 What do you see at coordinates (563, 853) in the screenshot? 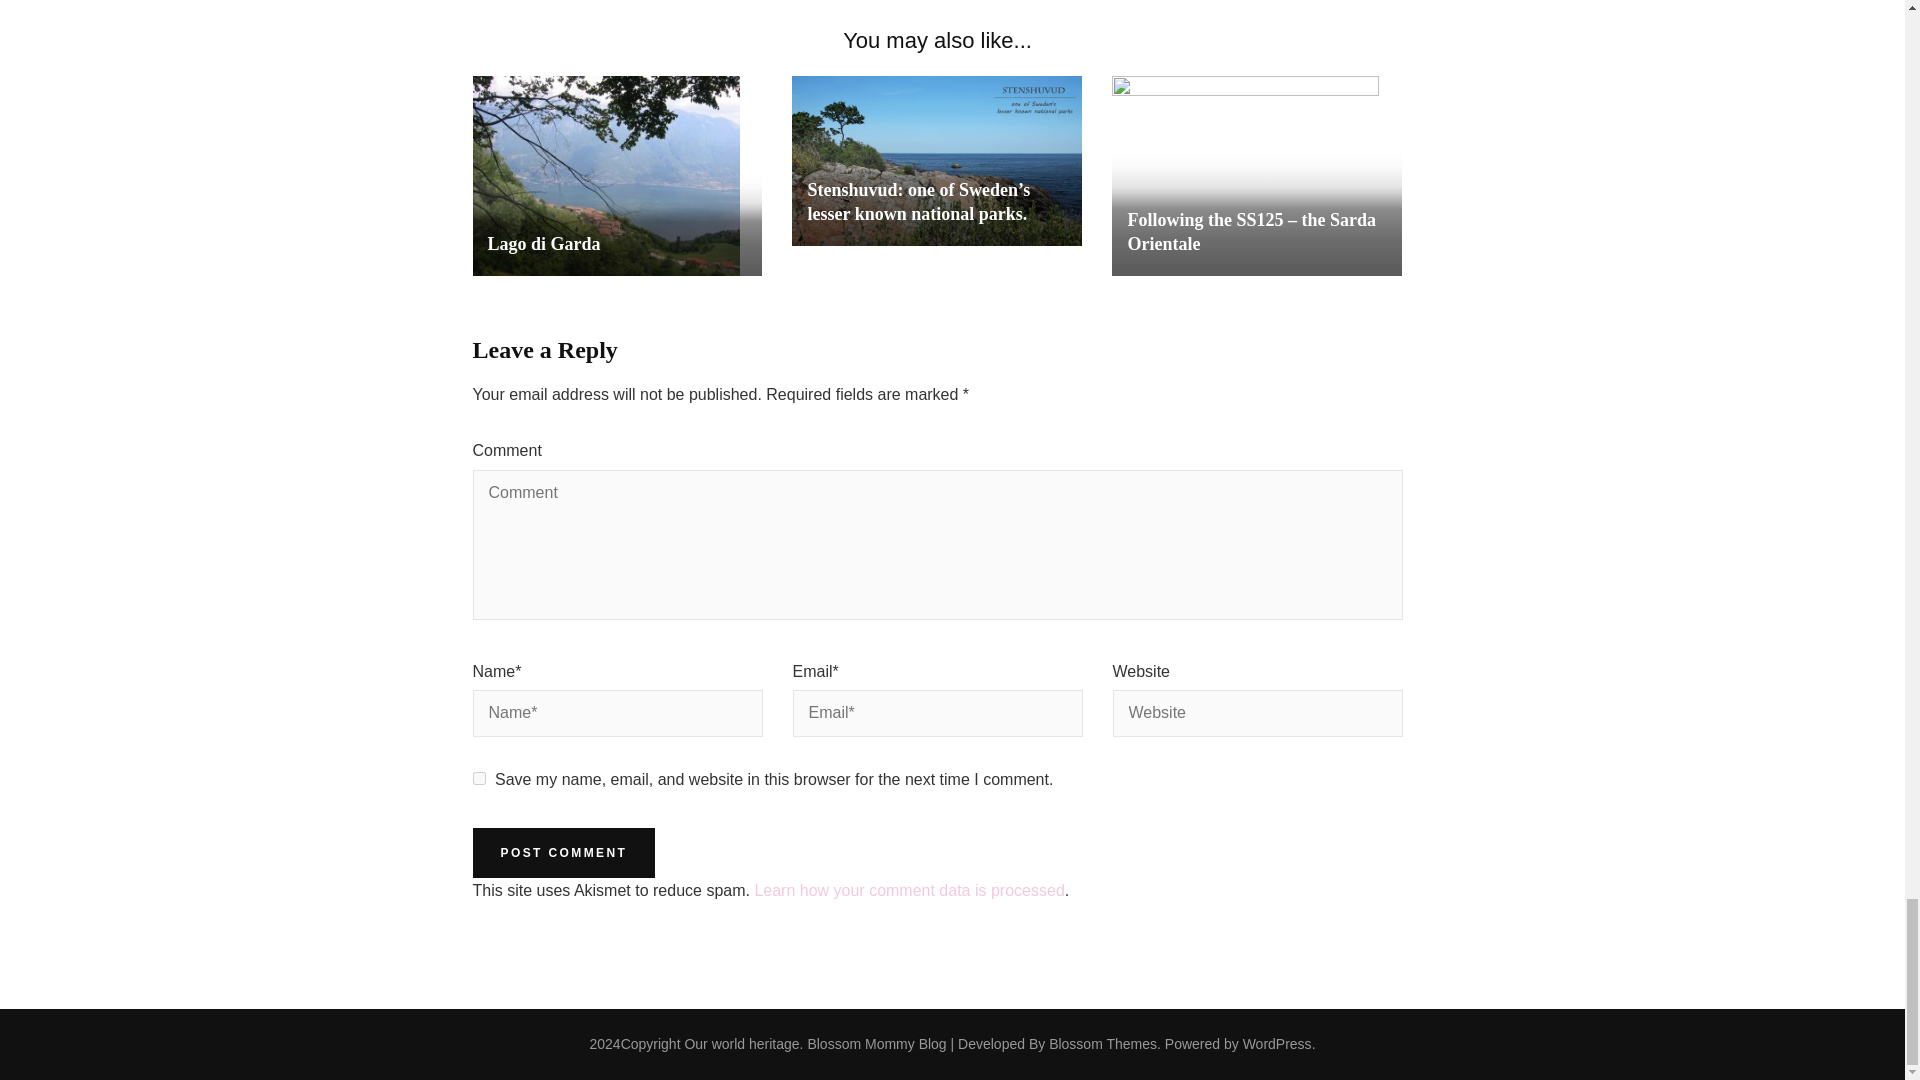
I see `Post Comment` at bounding box center [563, 853].